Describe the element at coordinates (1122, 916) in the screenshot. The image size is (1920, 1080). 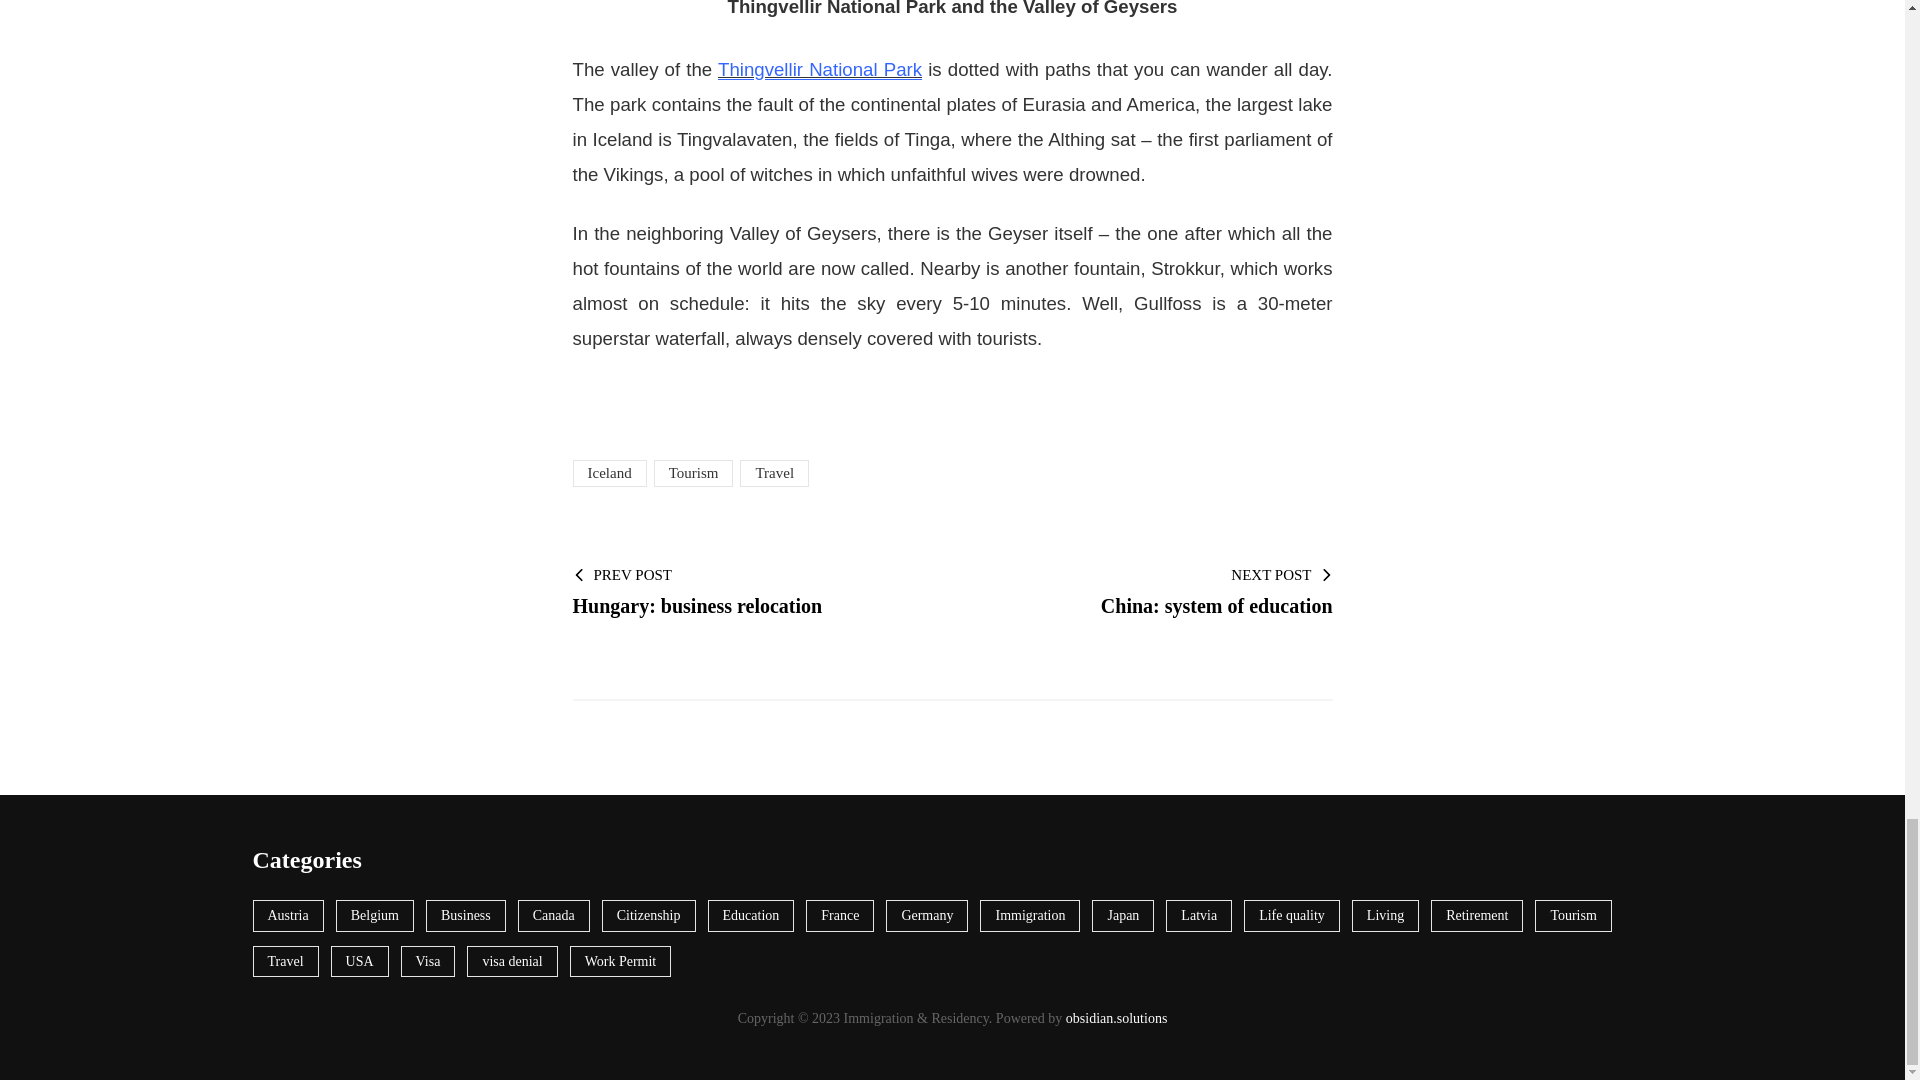
I see `Belgium` at that location.